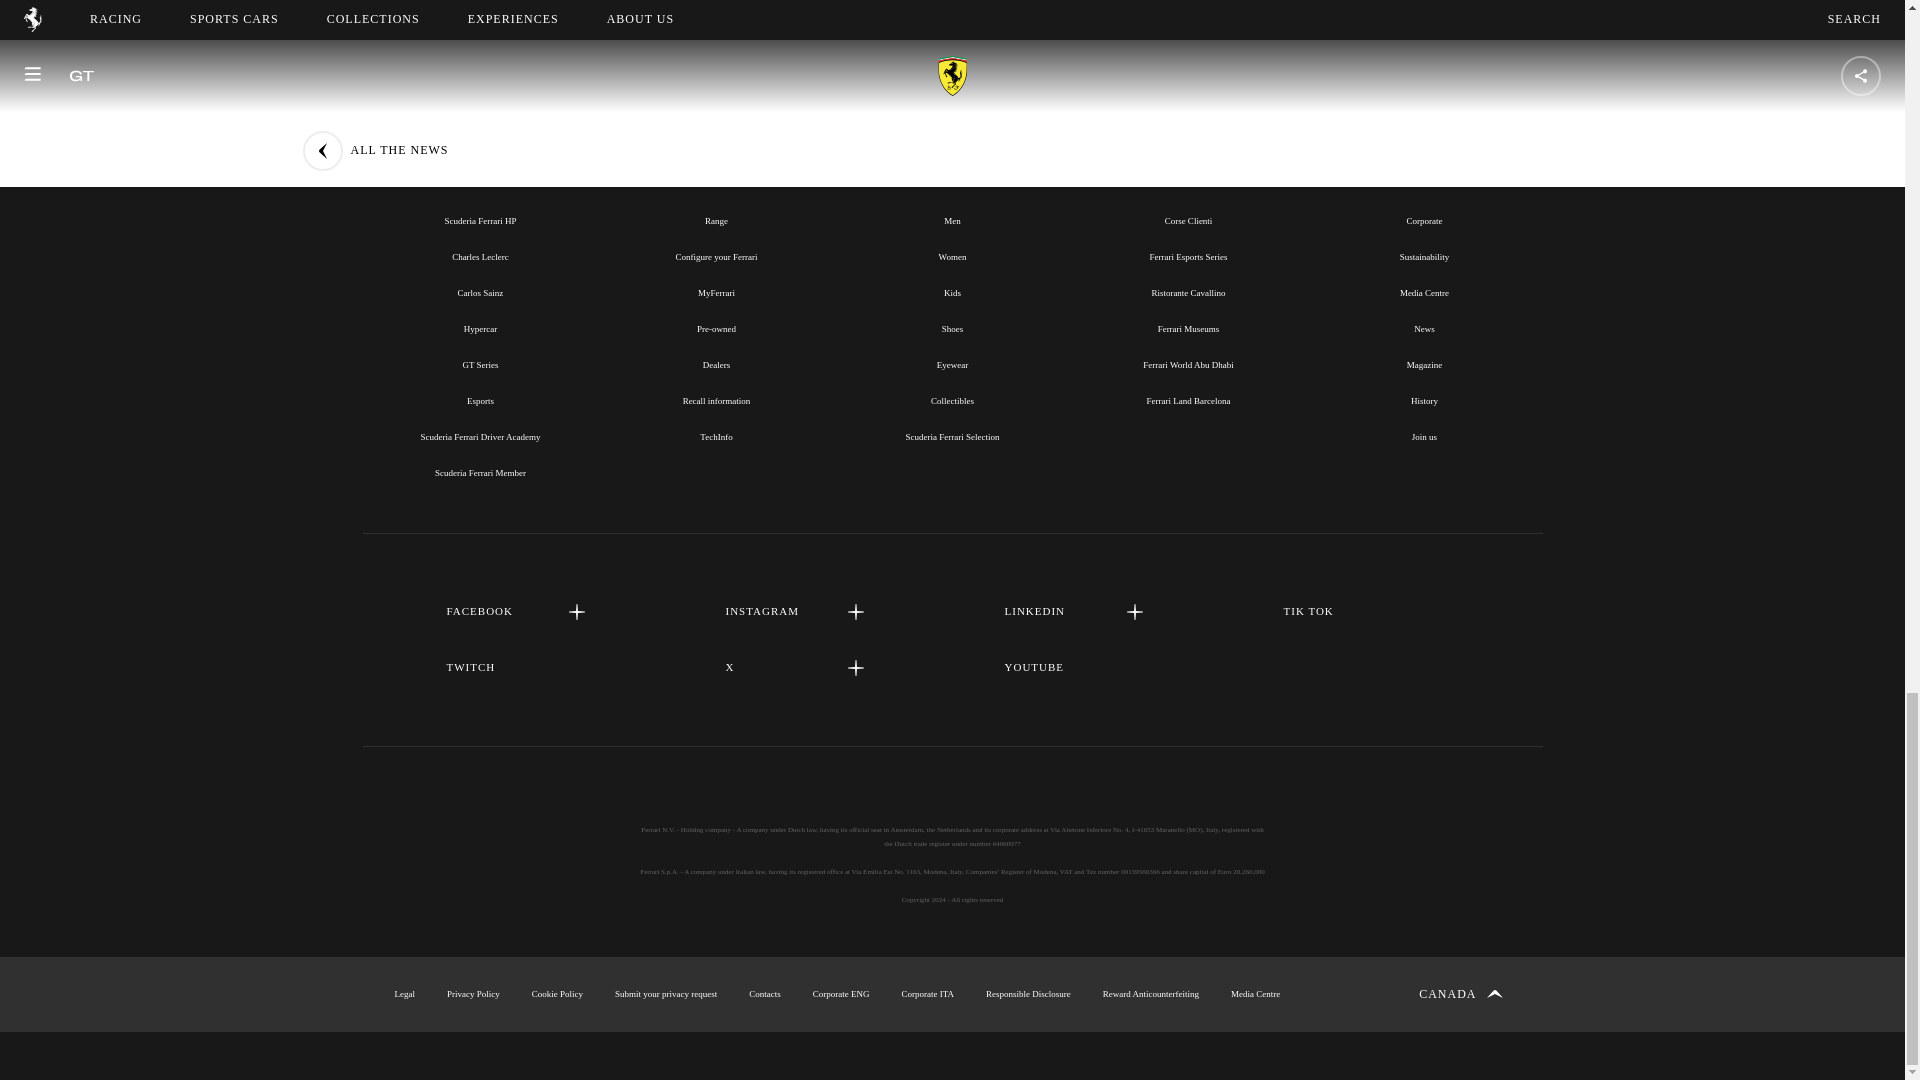 The image size is (1920, 1080). I want to click on Esports, so click(480, 401).